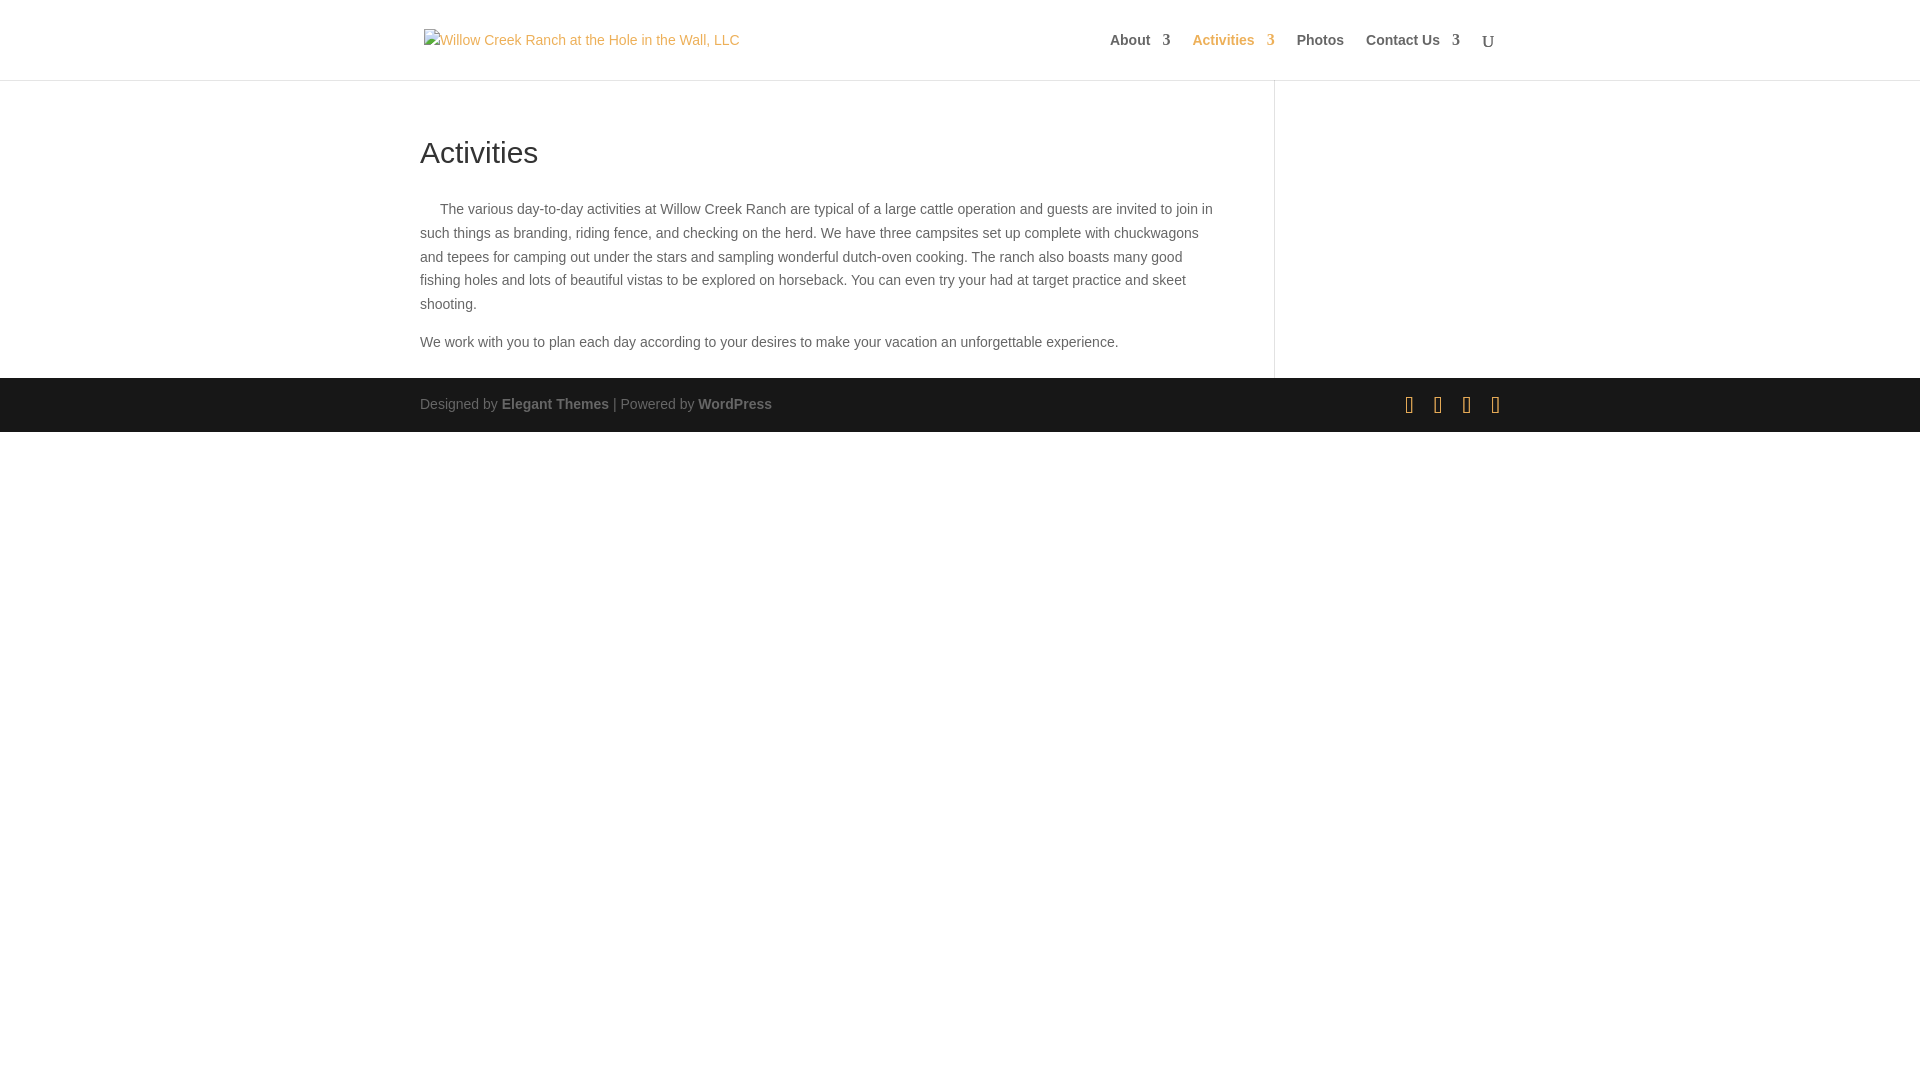  I want to click on About, so click(1139, 56).